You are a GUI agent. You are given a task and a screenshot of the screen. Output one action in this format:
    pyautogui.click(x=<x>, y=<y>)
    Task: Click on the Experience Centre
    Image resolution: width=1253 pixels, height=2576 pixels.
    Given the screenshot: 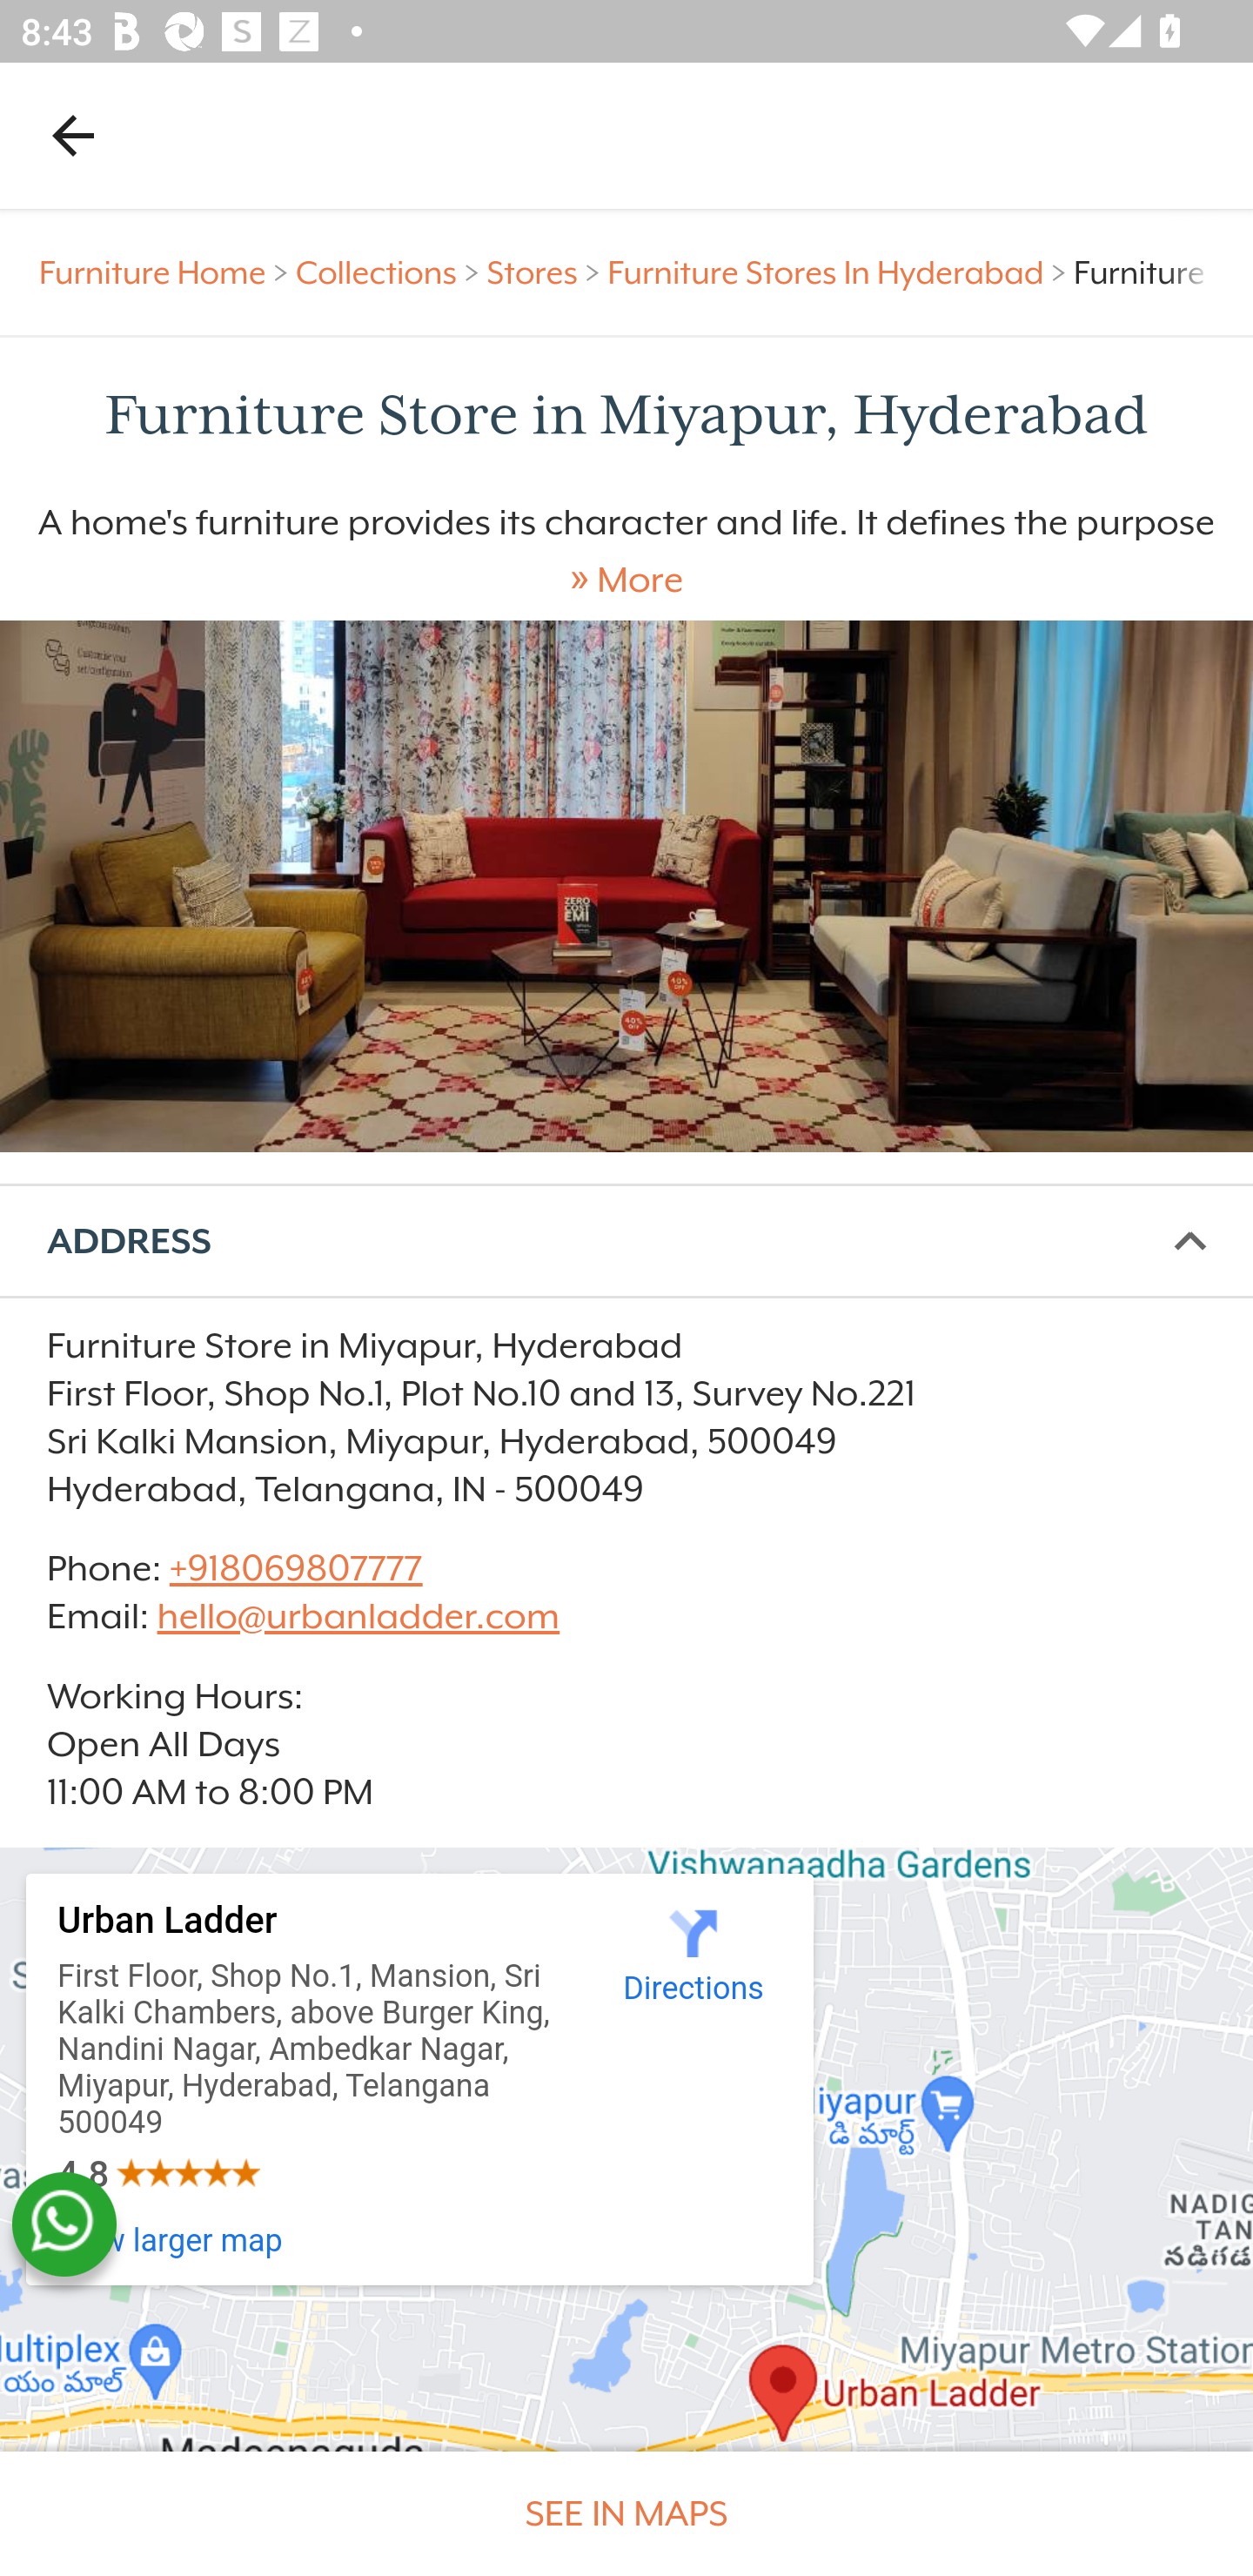 What is the action you would take?
    pyautogui.click(x=626, y=886)
    